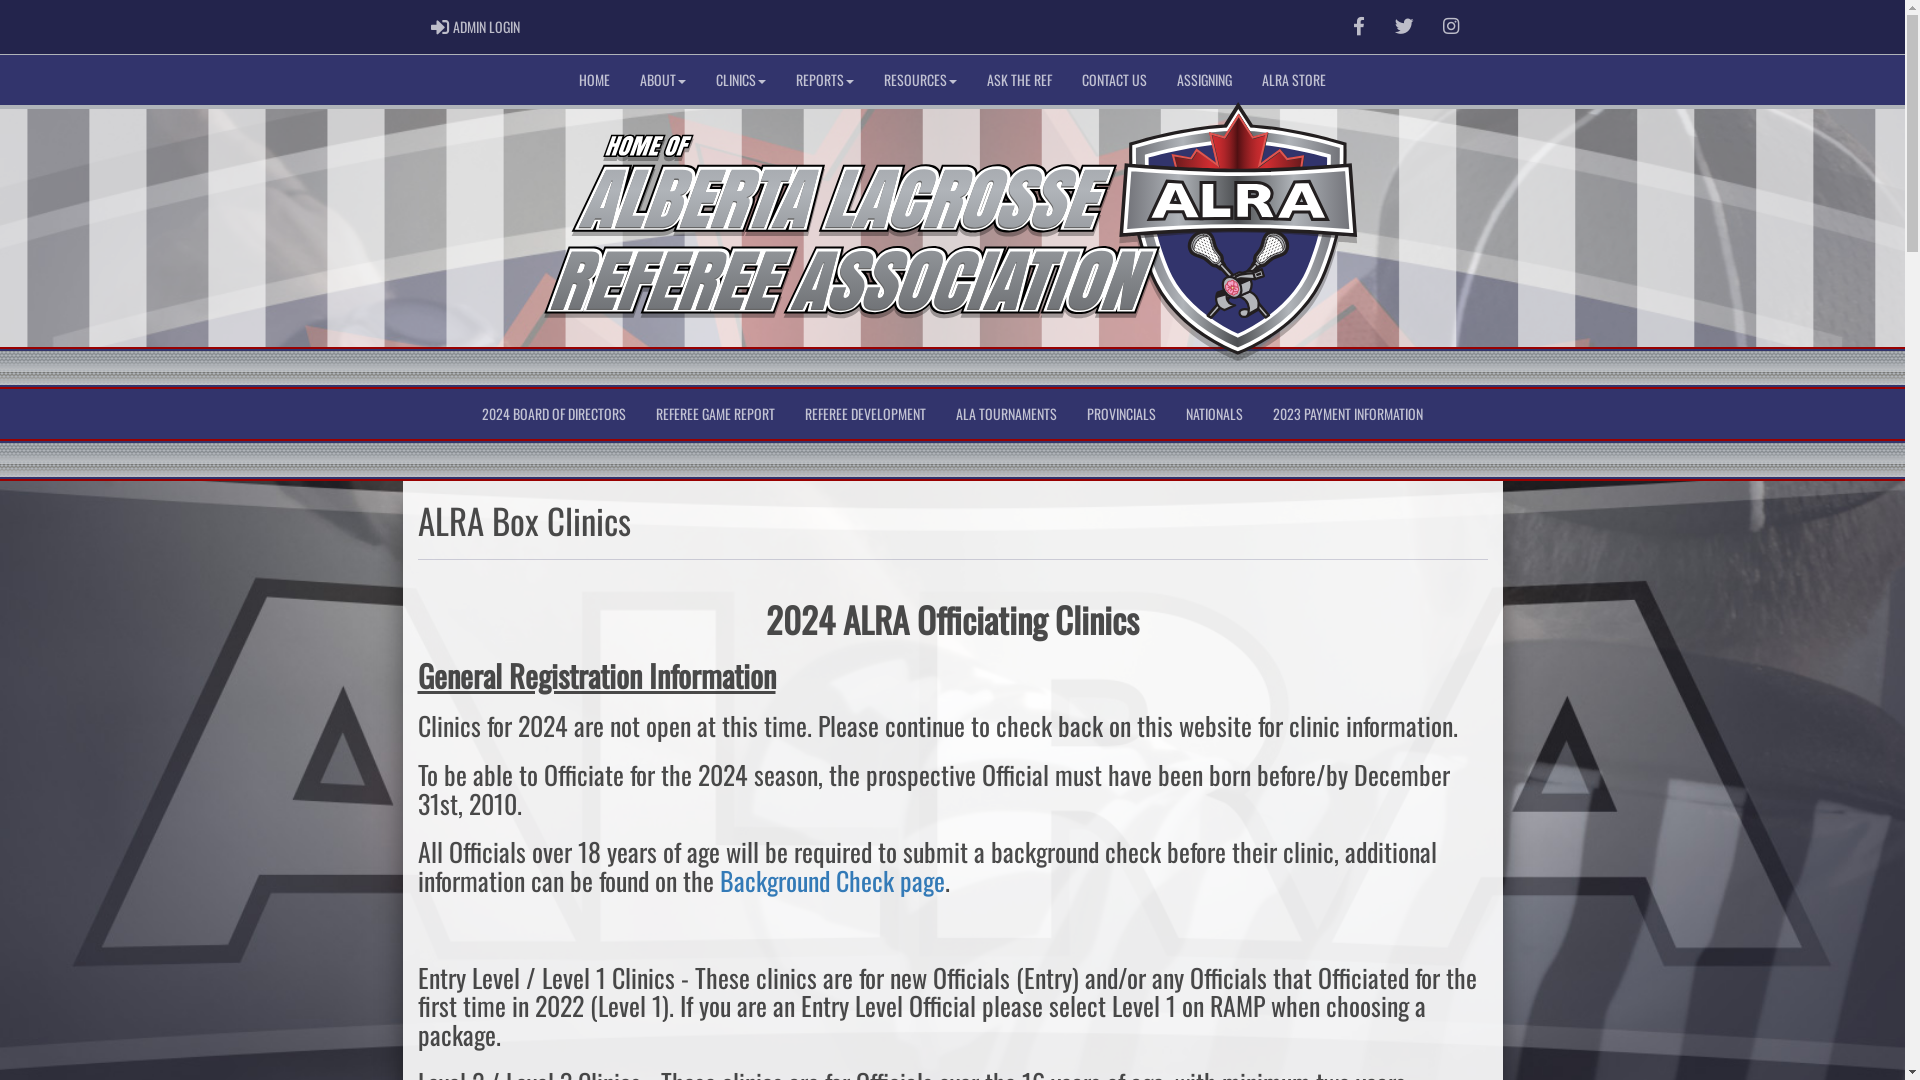 The height and width of the screenshot is (1080, 1920). Describe the element at coordinates (1122, 414) in the screenshot. I see `PROVINCIALS` at that location.